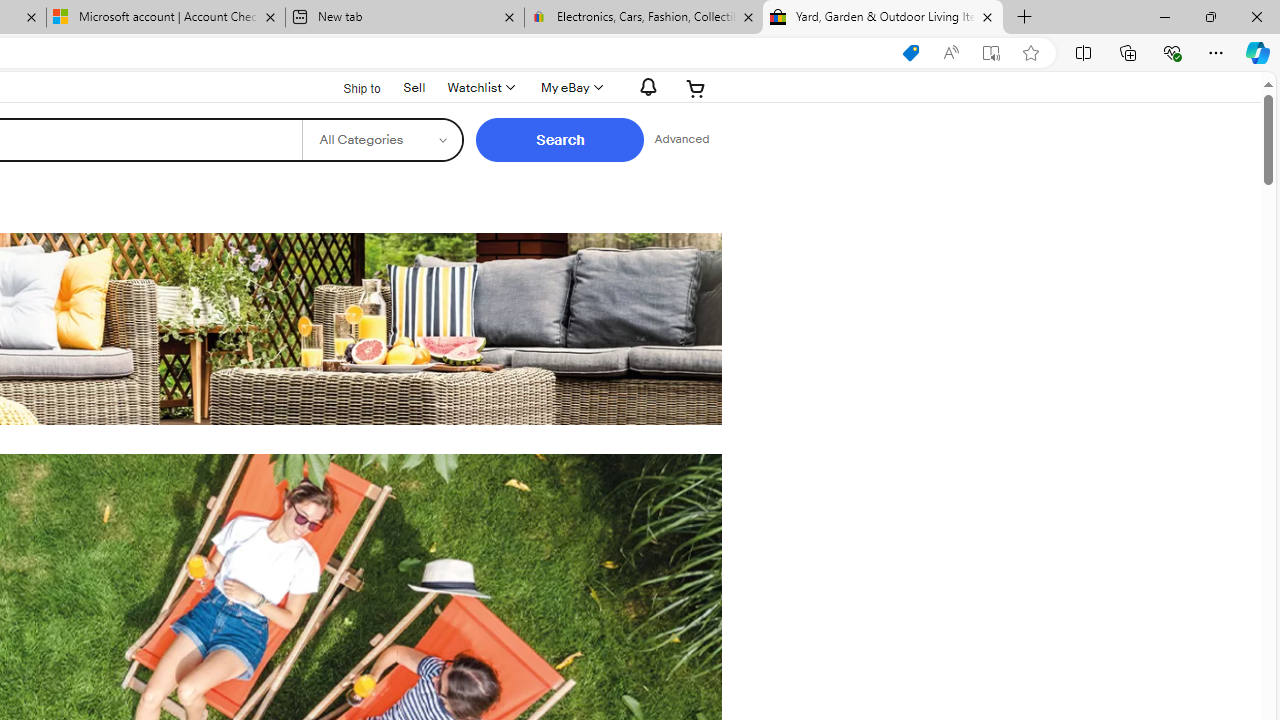 This screenshot has height=720, width=1280. I want to click on Ship to, so click(349, 86).